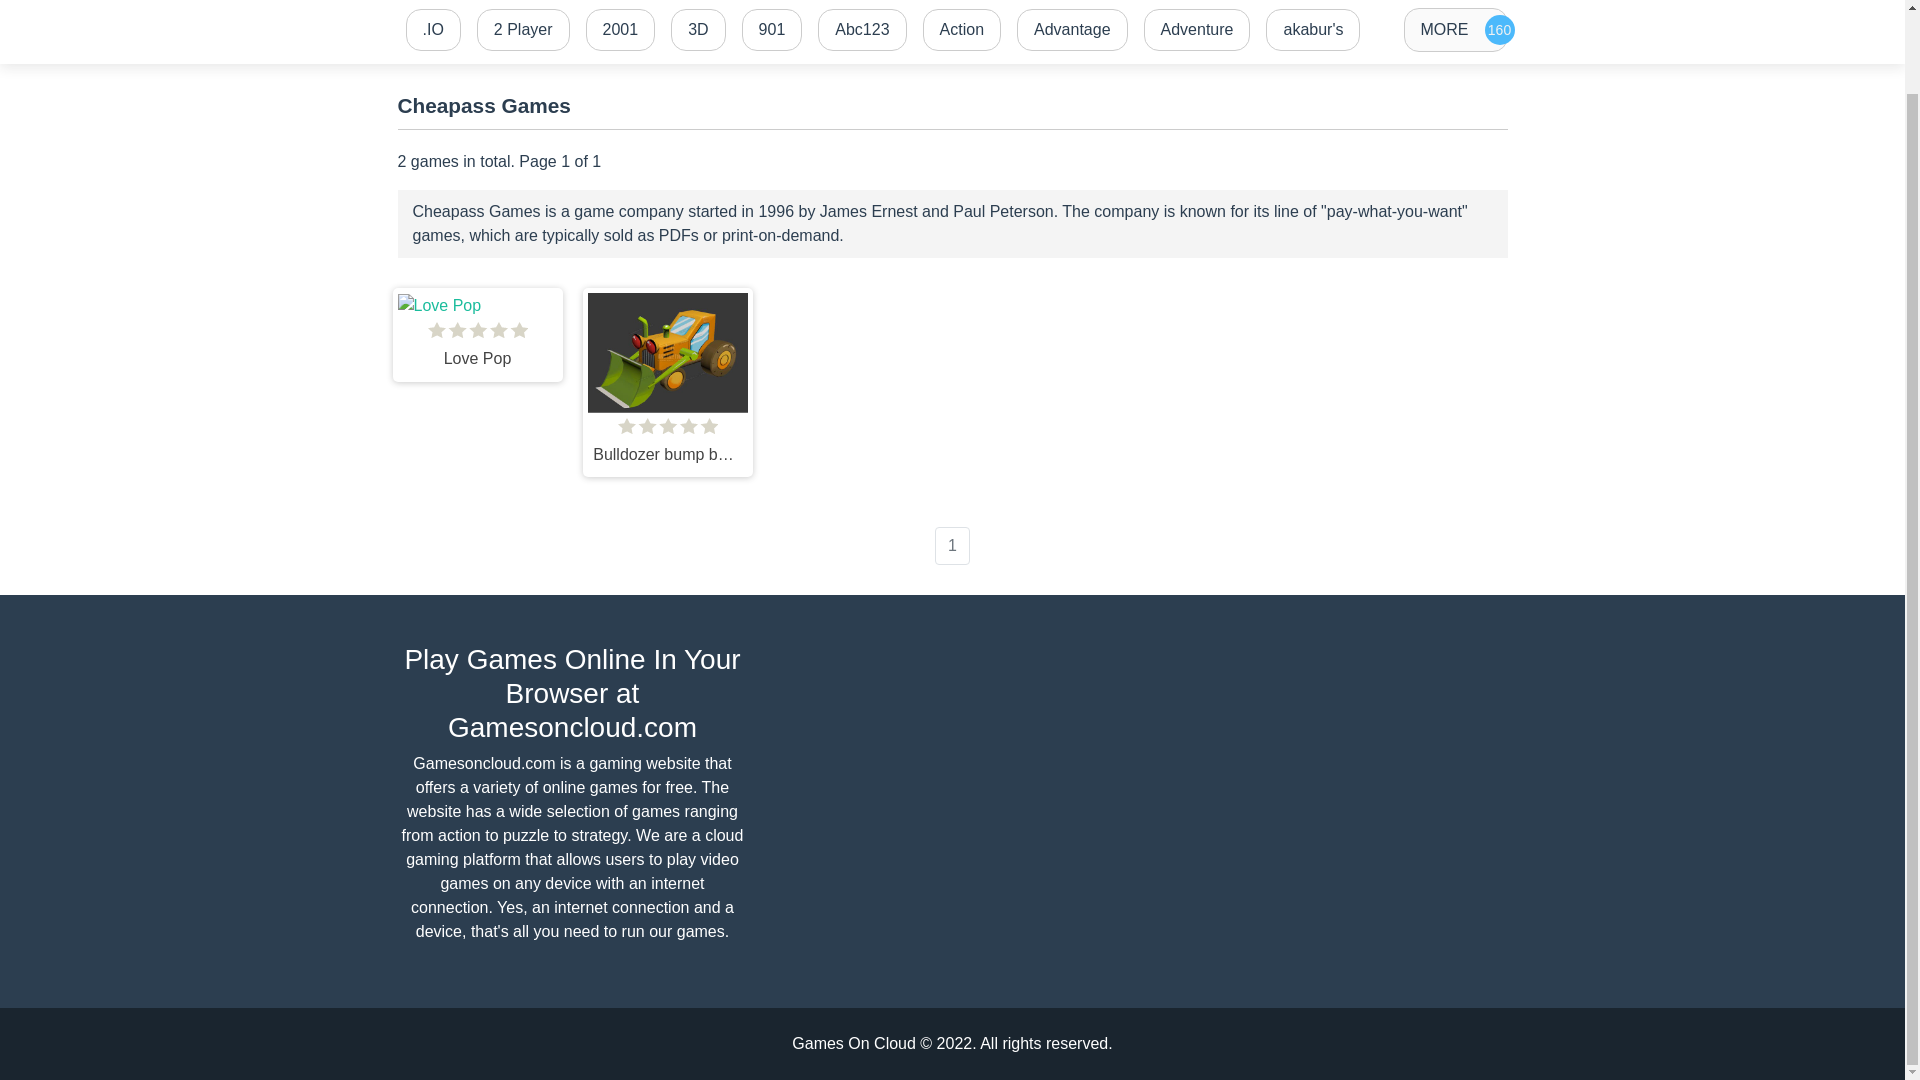 The width and height of the screenshot is (1920, 1080). I want to click on 901, so click(772, 30).